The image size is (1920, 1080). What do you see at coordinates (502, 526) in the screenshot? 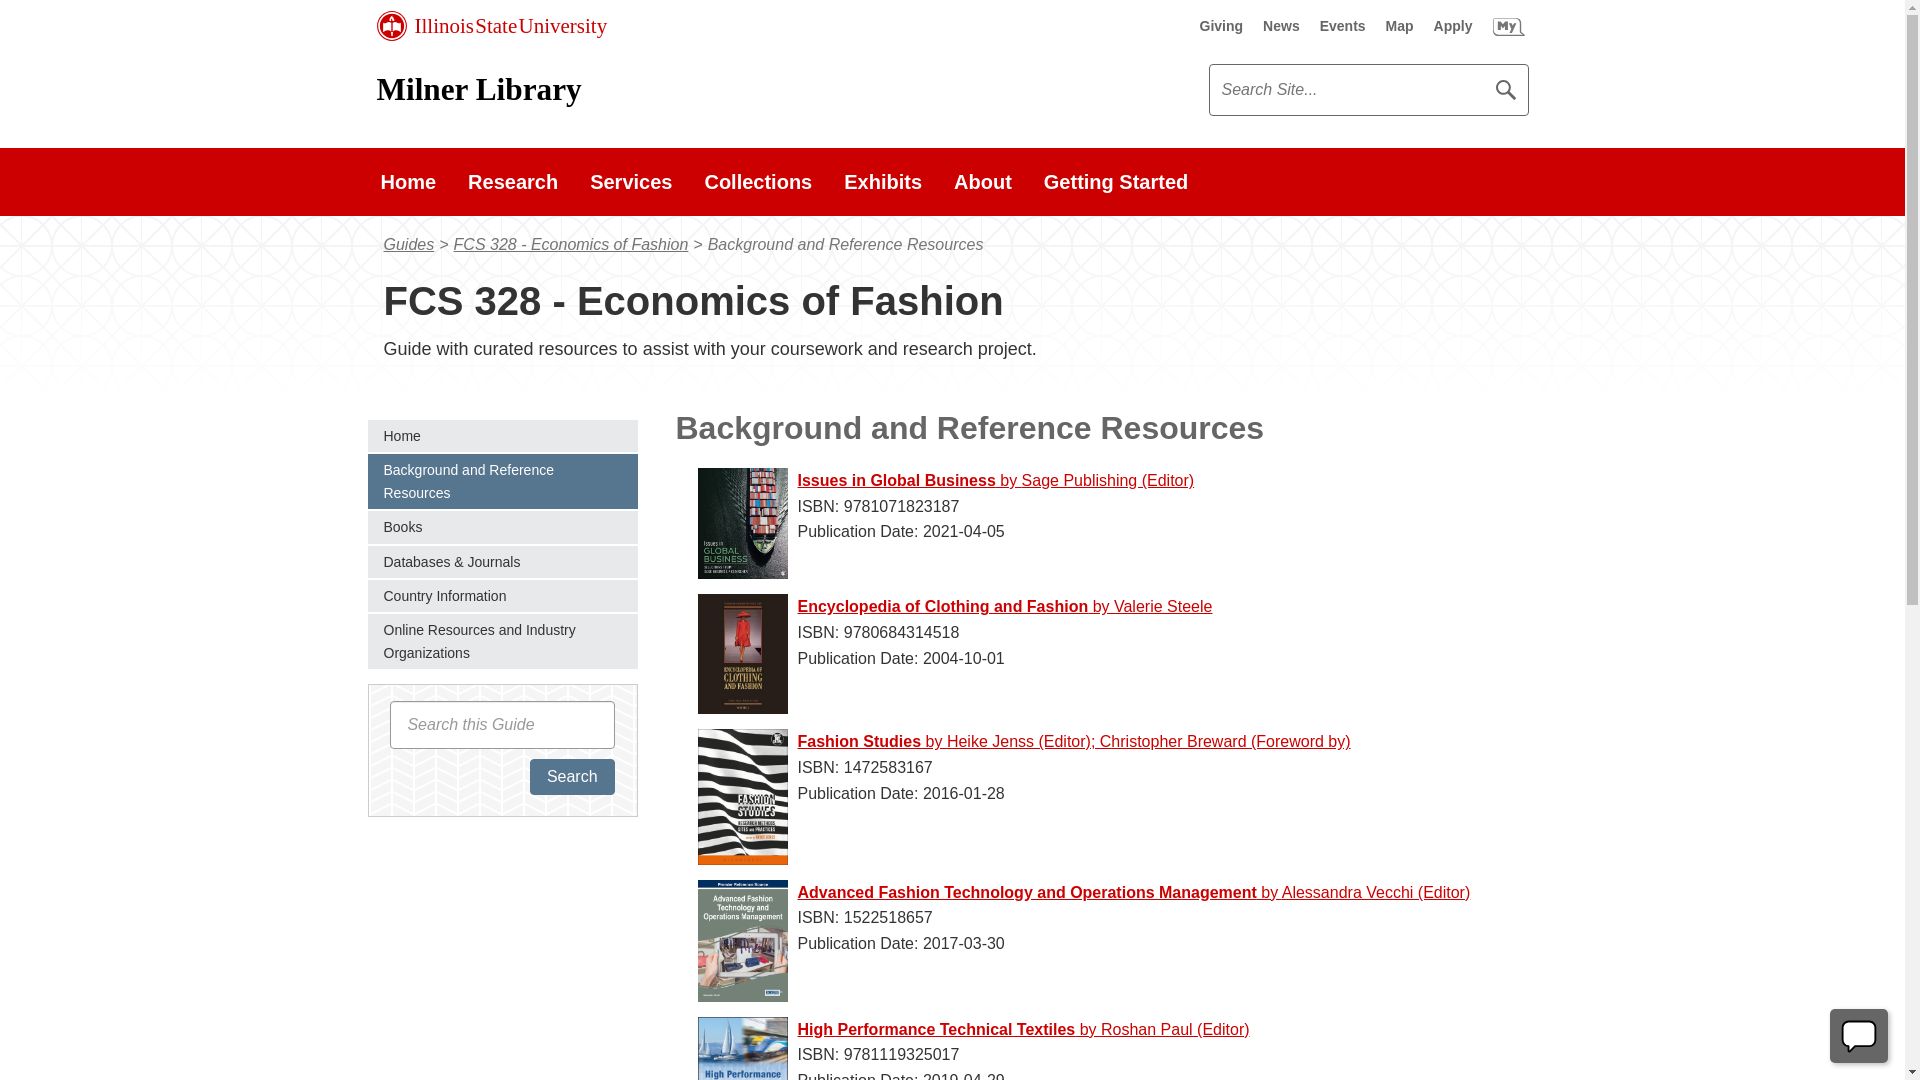
I see `Books` at bounding box center [502, 526].